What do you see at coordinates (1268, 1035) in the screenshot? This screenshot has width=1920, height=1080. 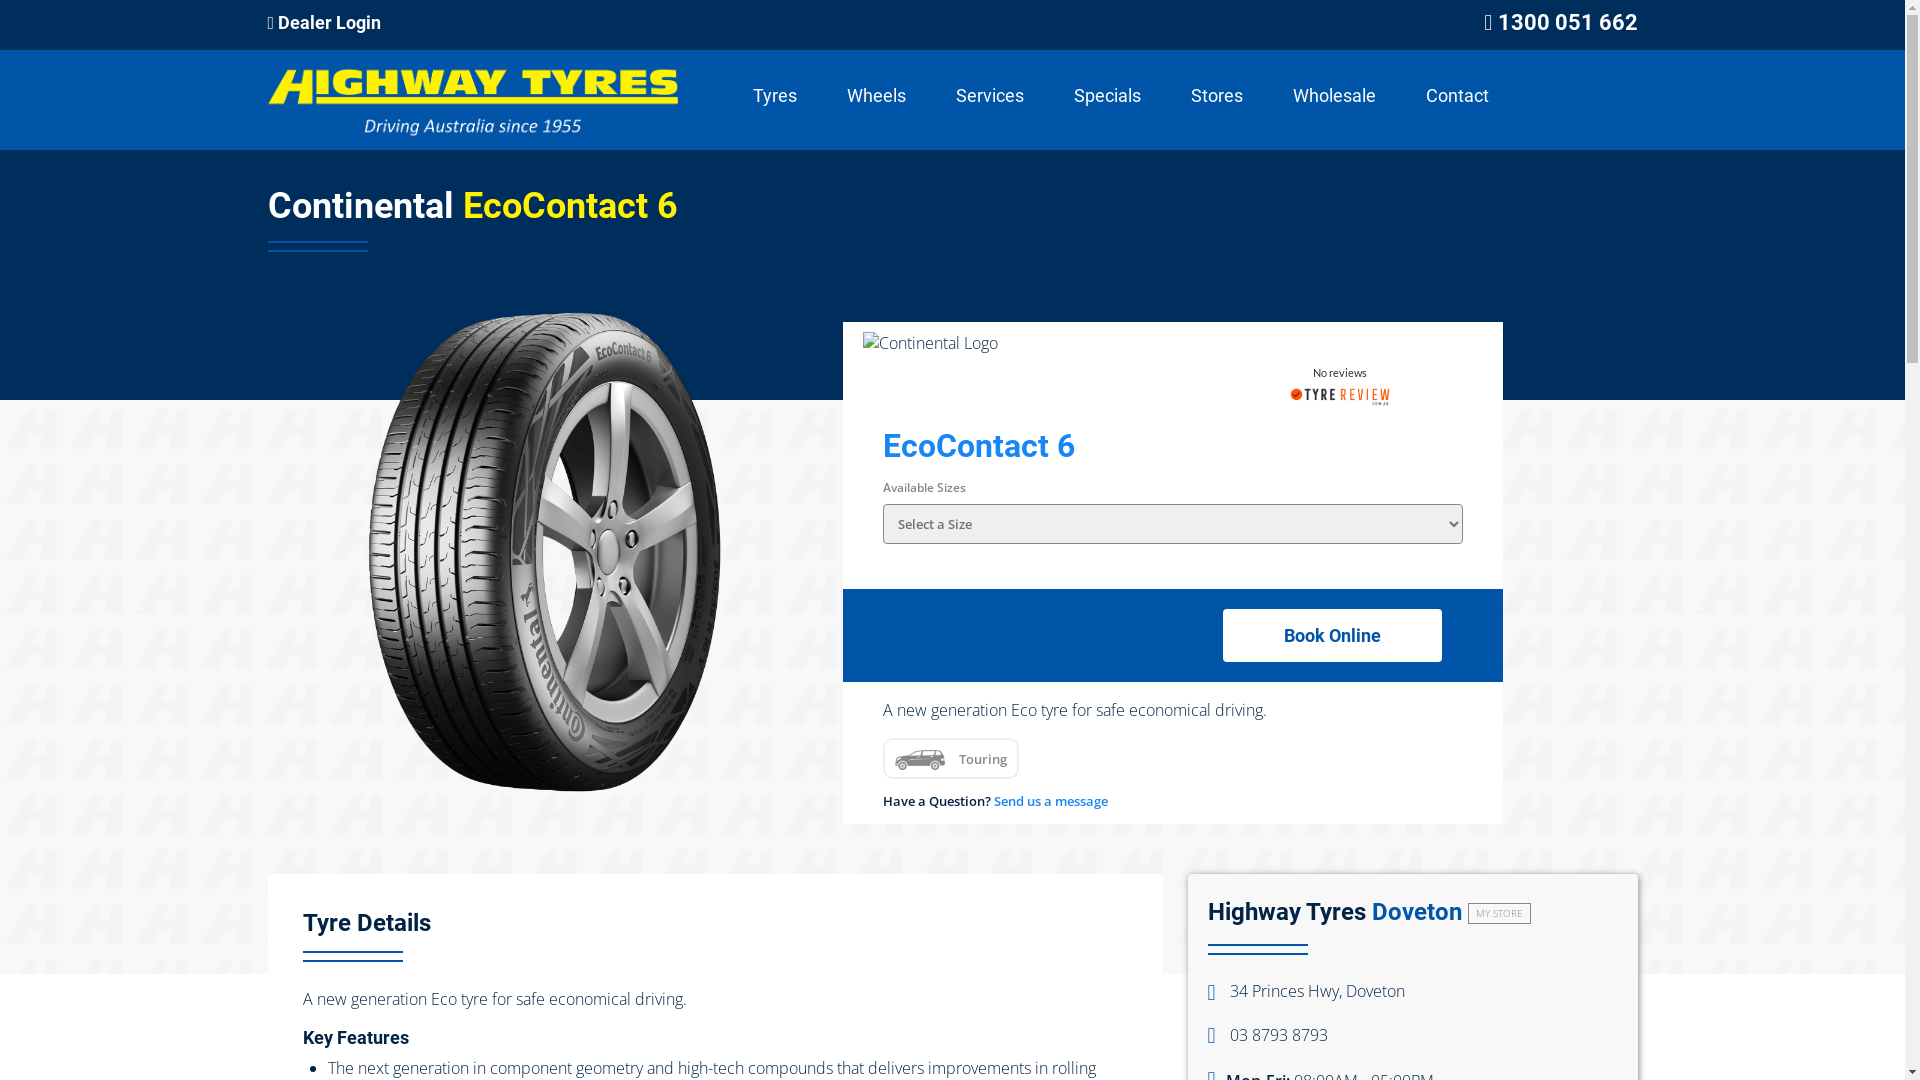 I see `03 8793 8793` at bounding box center [1268, 1035].